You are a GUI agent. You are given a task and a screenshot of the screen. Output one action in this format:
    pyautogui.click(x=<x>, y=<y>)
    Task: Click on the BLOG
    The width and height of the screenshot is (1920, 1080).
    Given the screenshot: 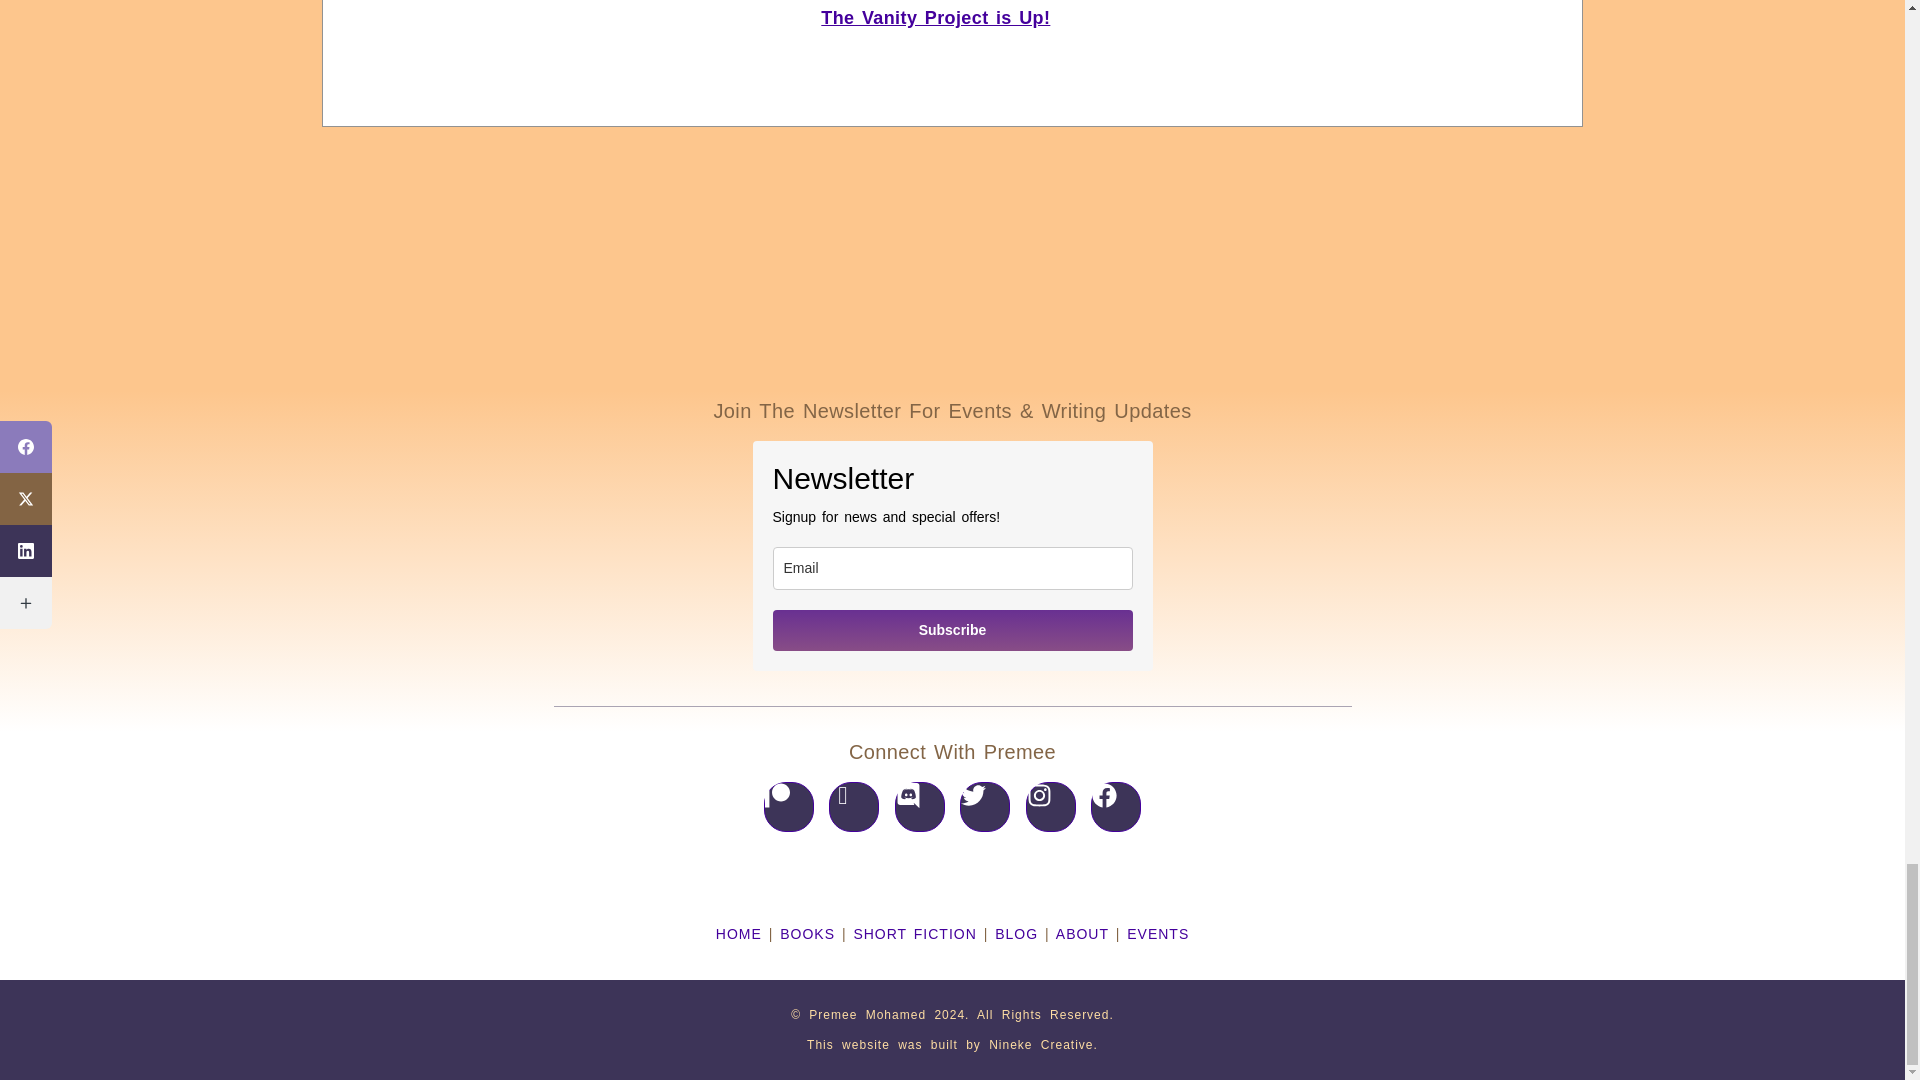 What is the action you would take?
    pyautogui.click(x=1016, y=933)
    